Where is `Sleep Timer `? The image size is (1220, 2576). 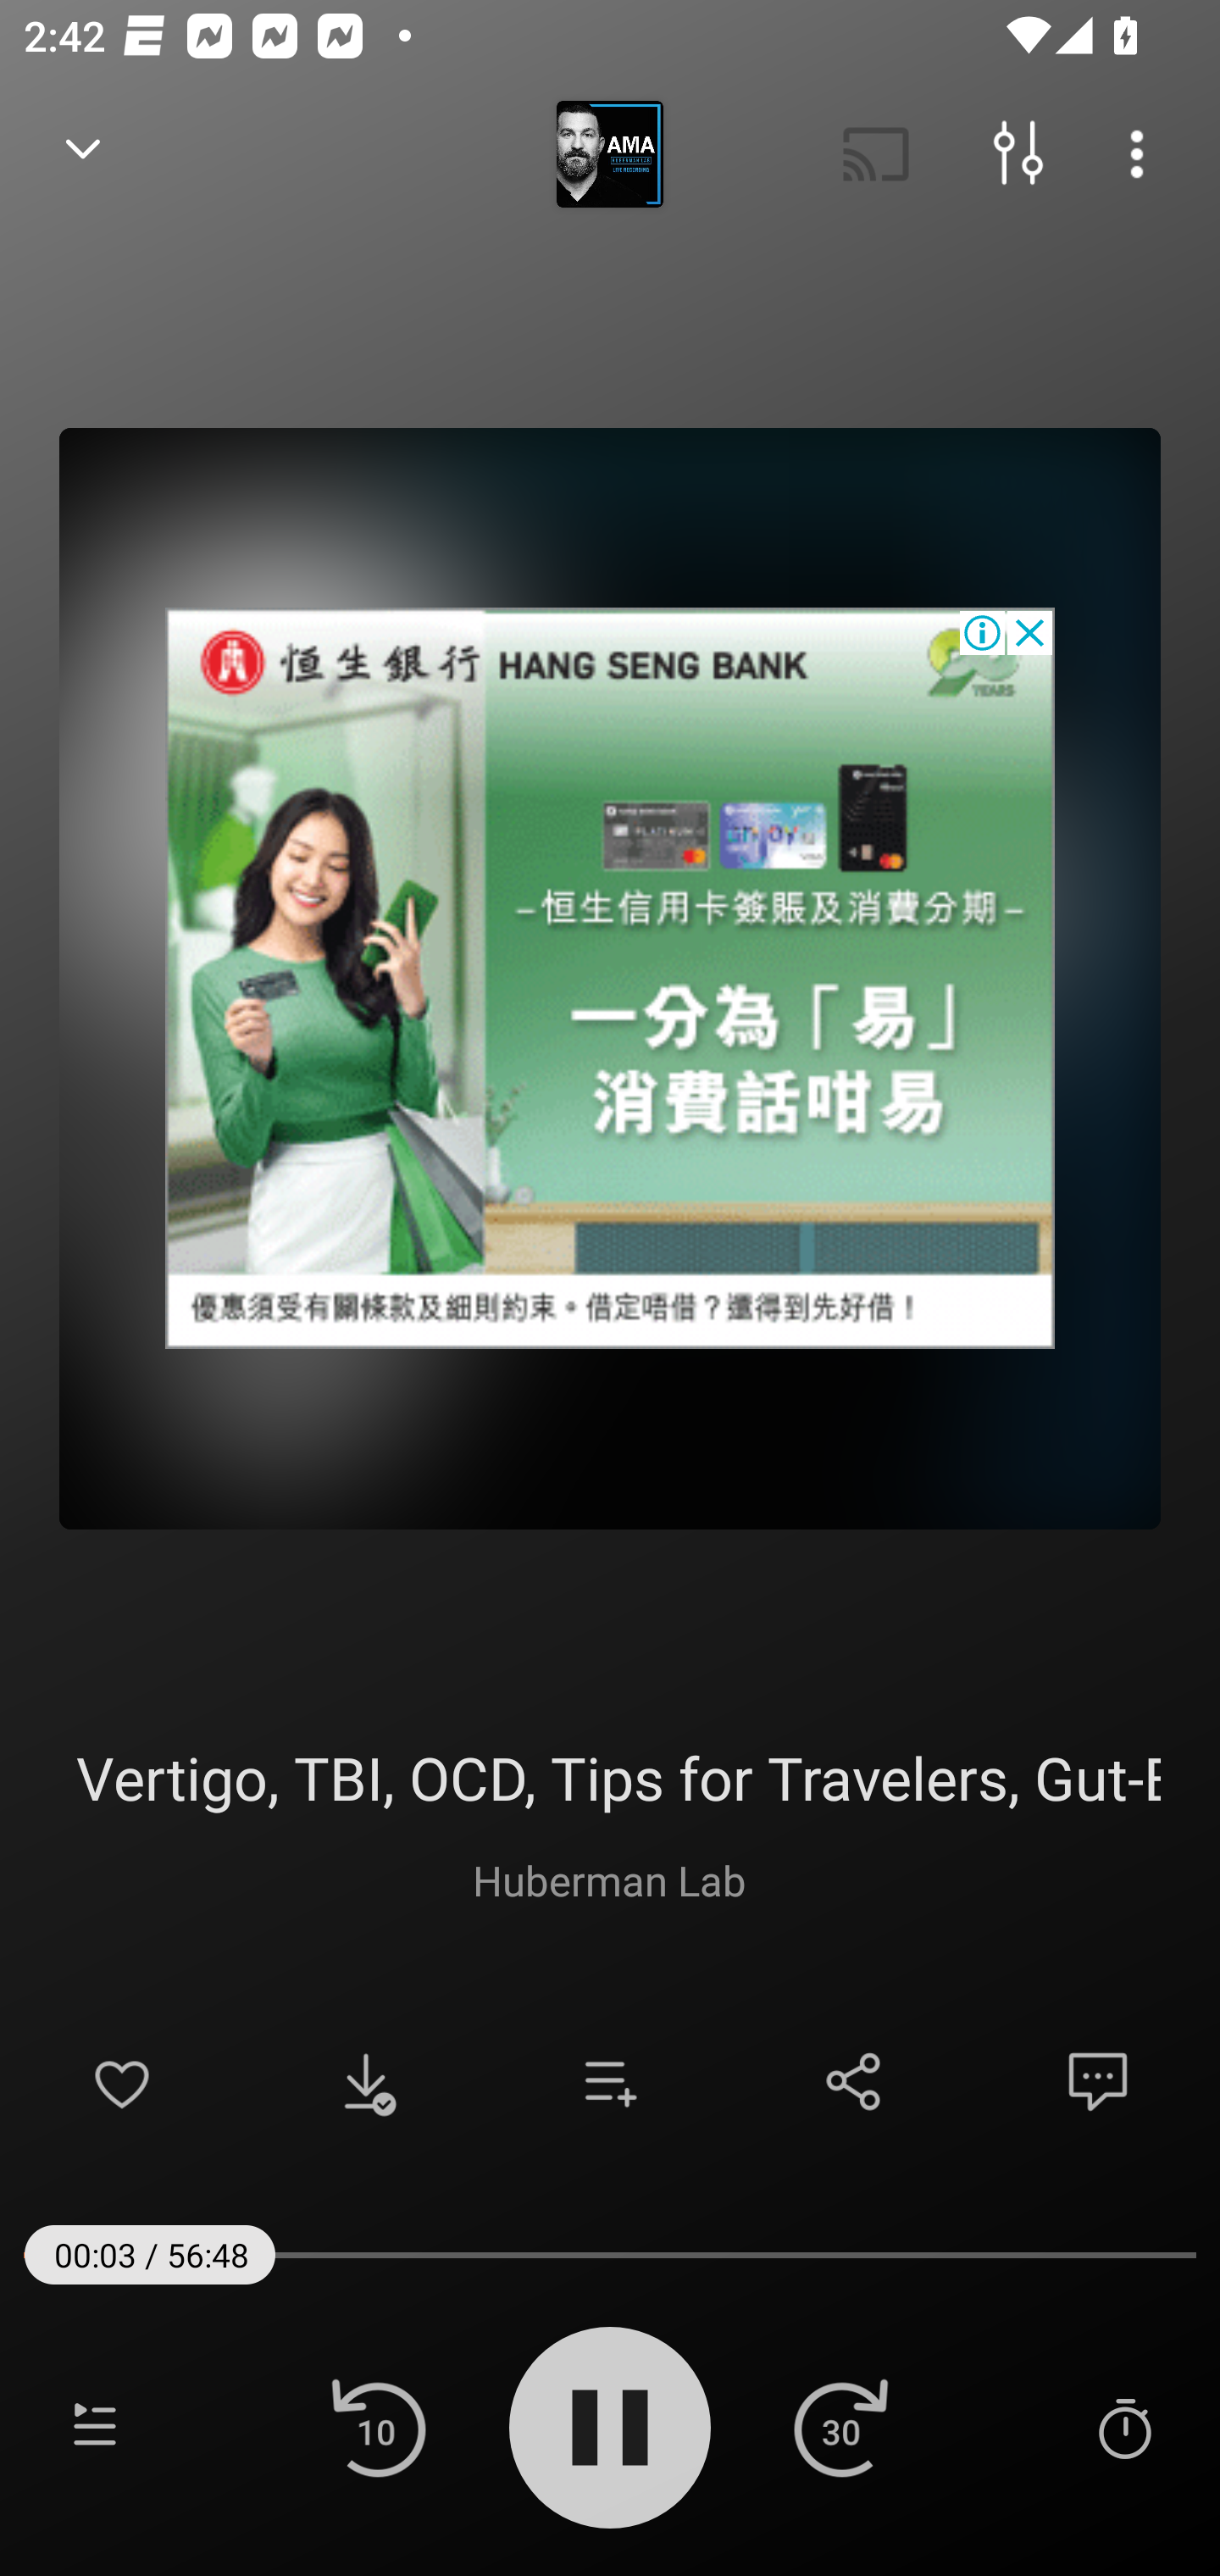 Sleep Timer  is located at coordinates (1124, 2427).